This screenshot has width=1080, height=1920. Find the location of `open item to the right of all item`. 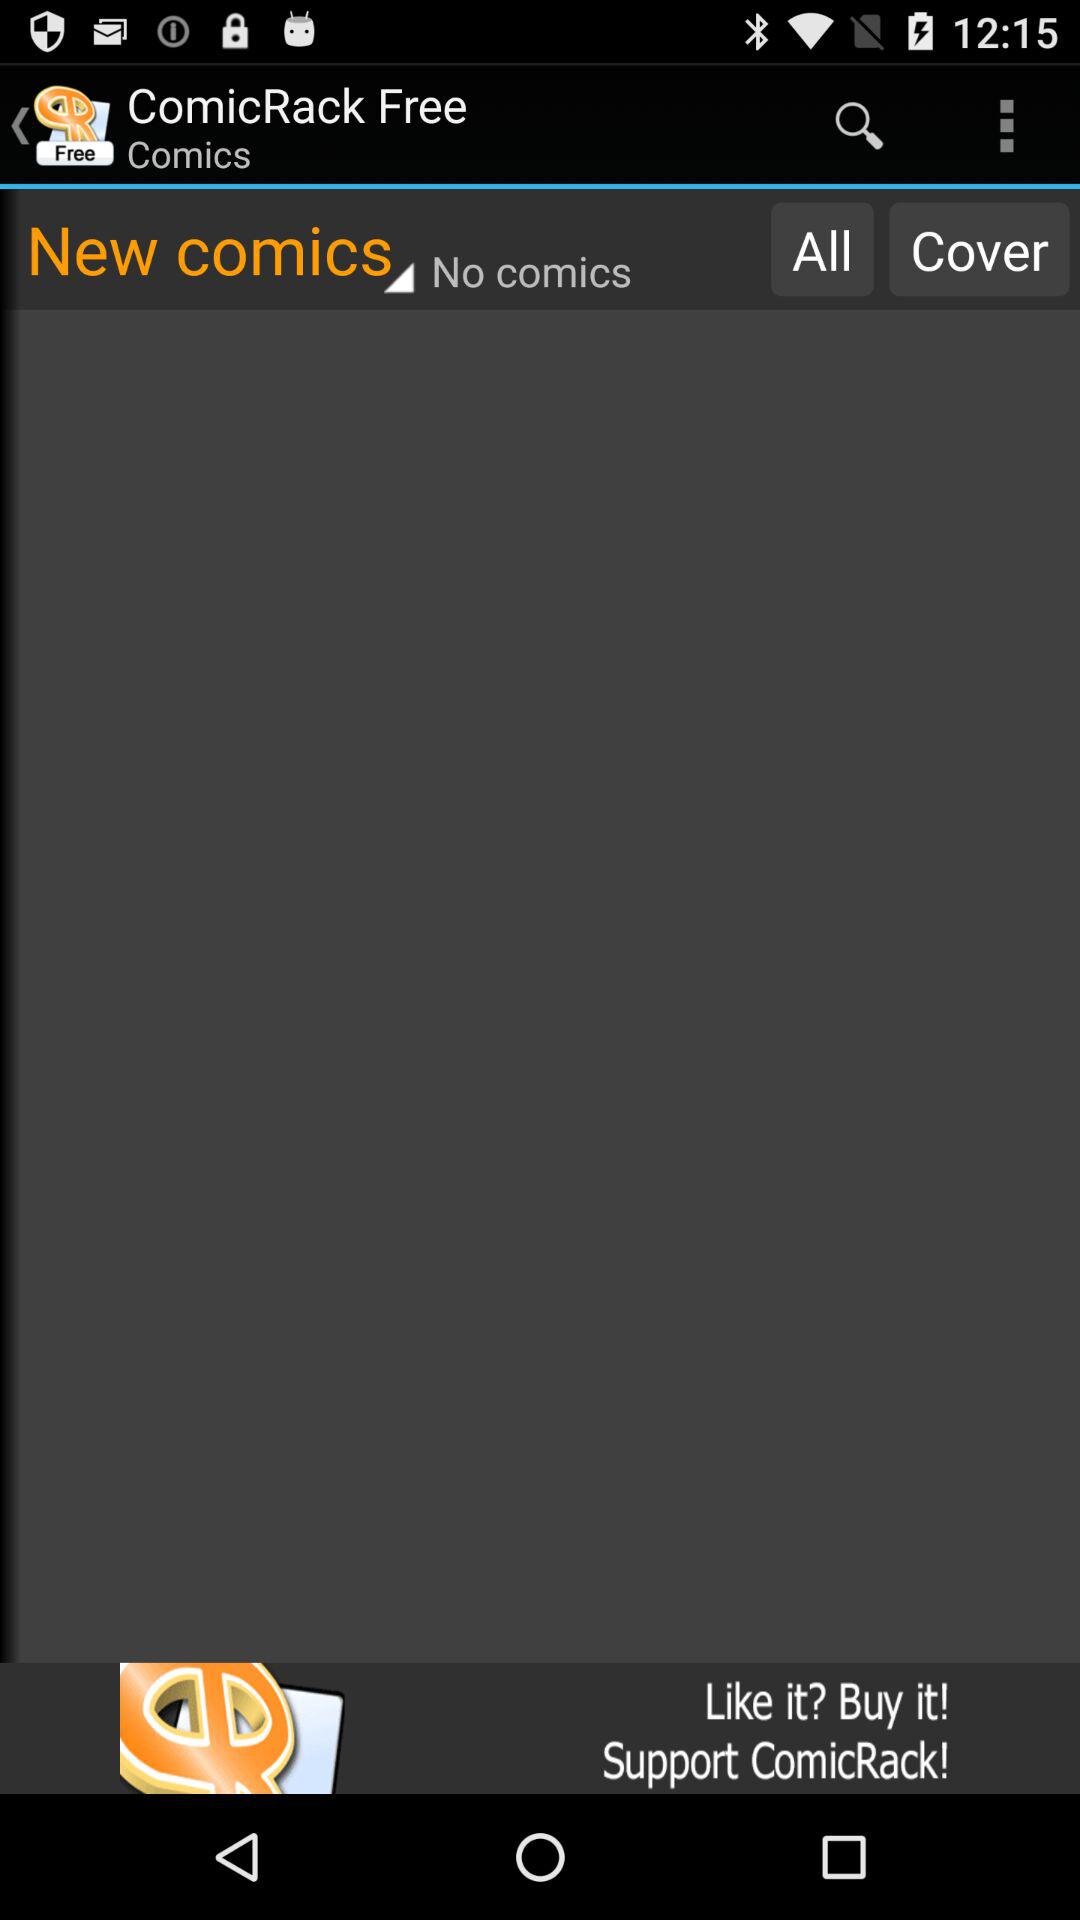

open item to the right of all item is located at coordinates (979, 249).